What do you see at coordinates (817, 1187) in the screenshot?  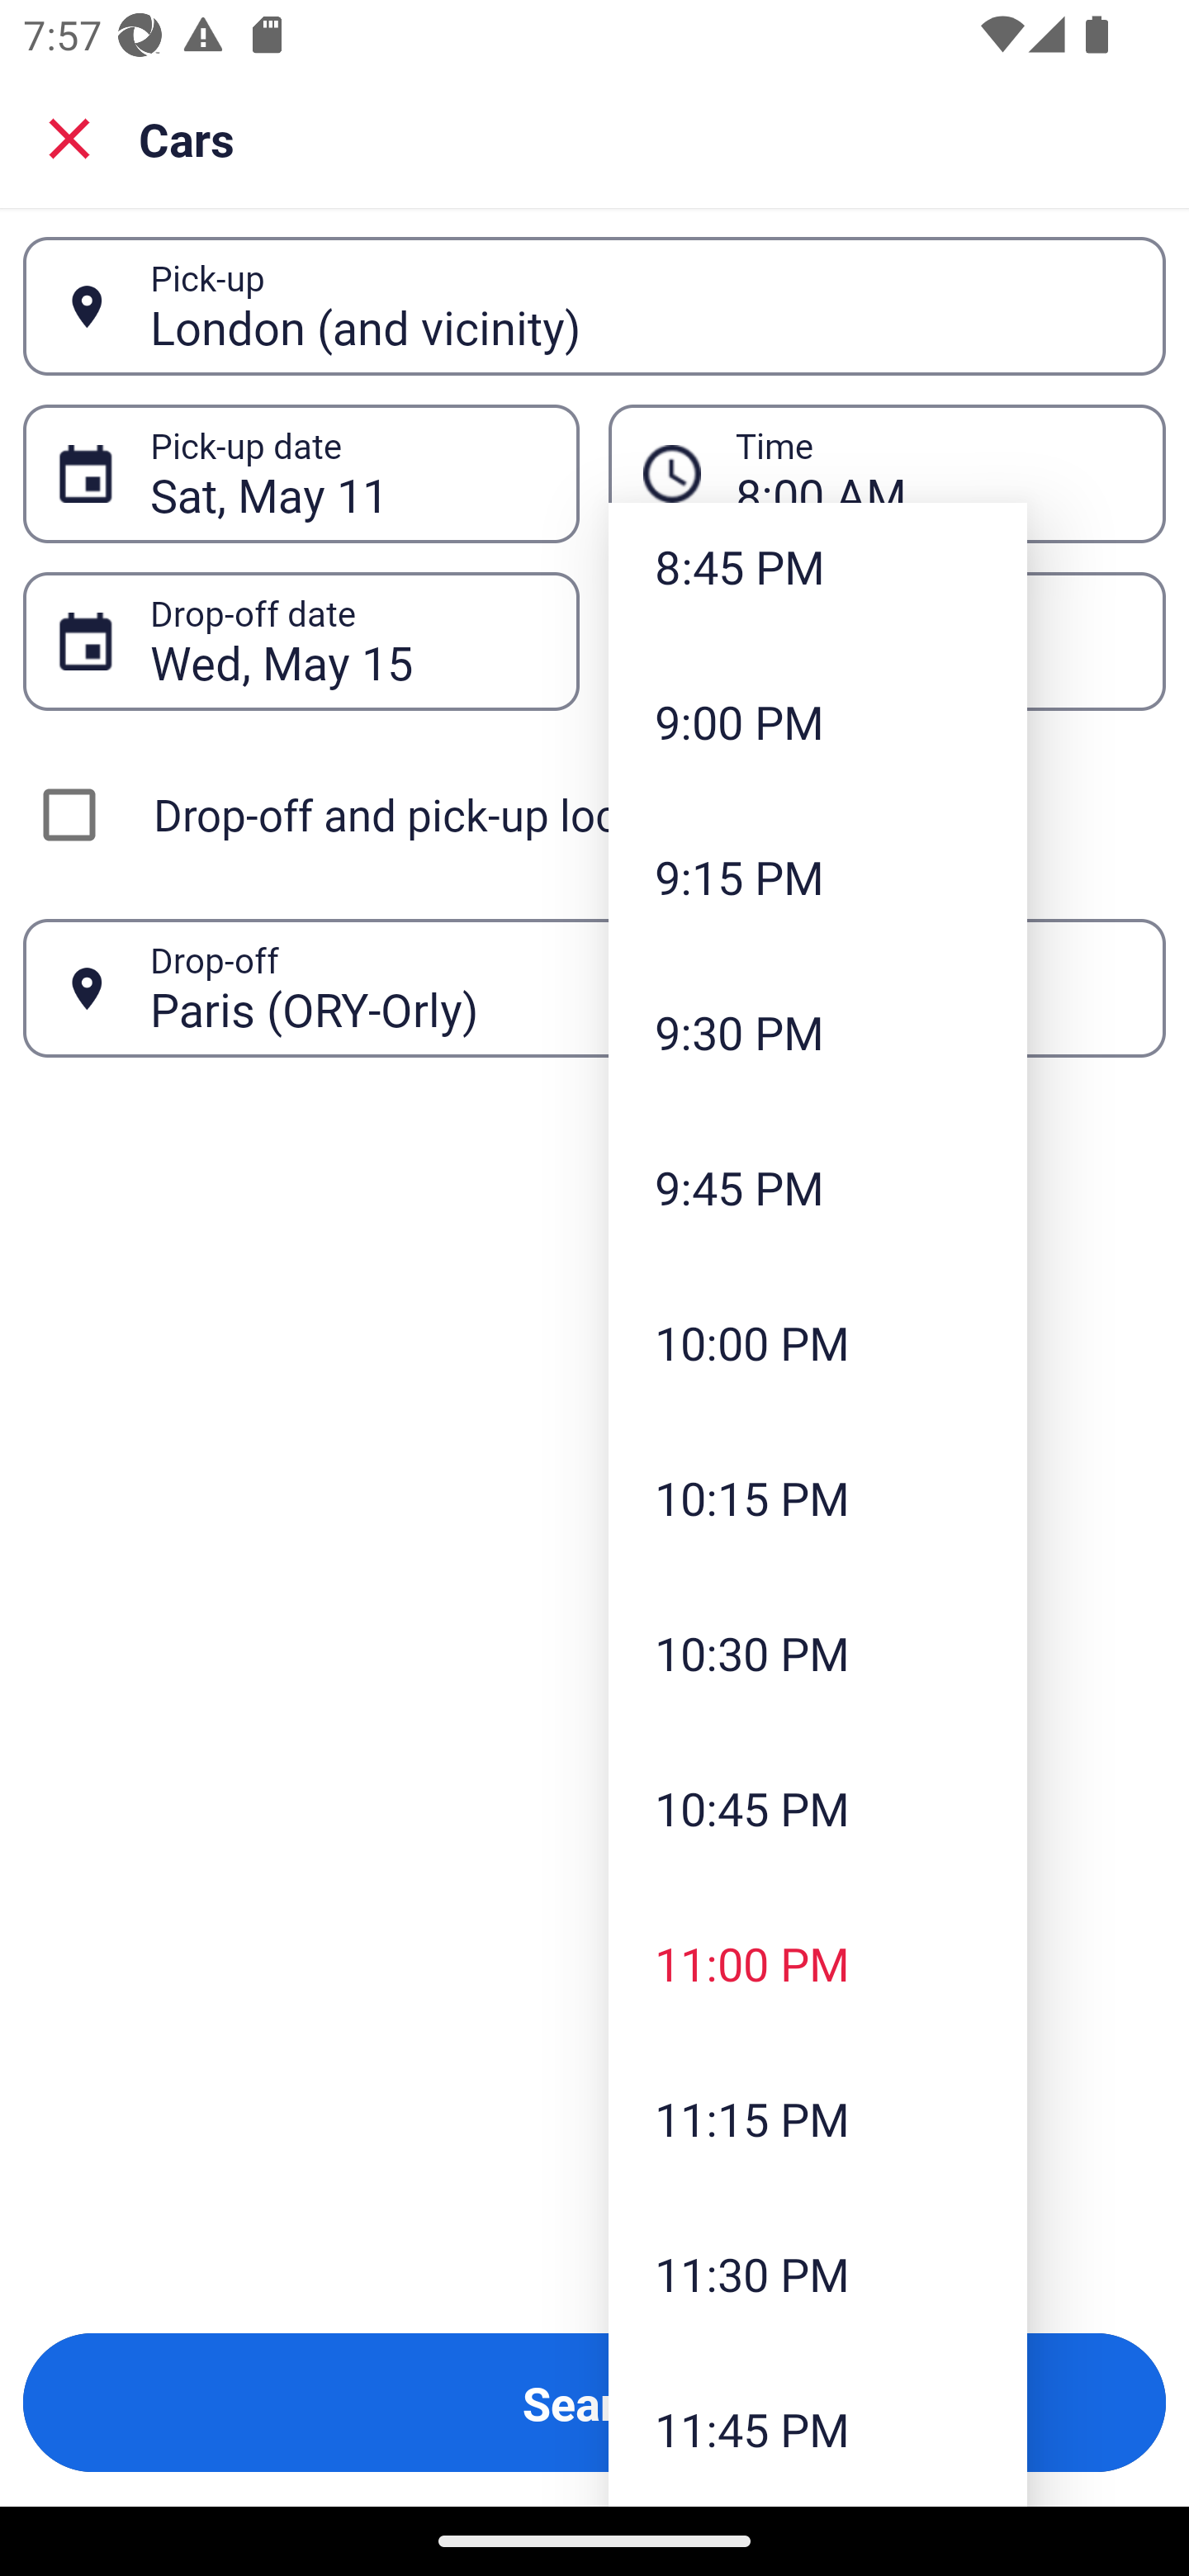 I see `9:45 PM` at bounding box center [817, 1187].